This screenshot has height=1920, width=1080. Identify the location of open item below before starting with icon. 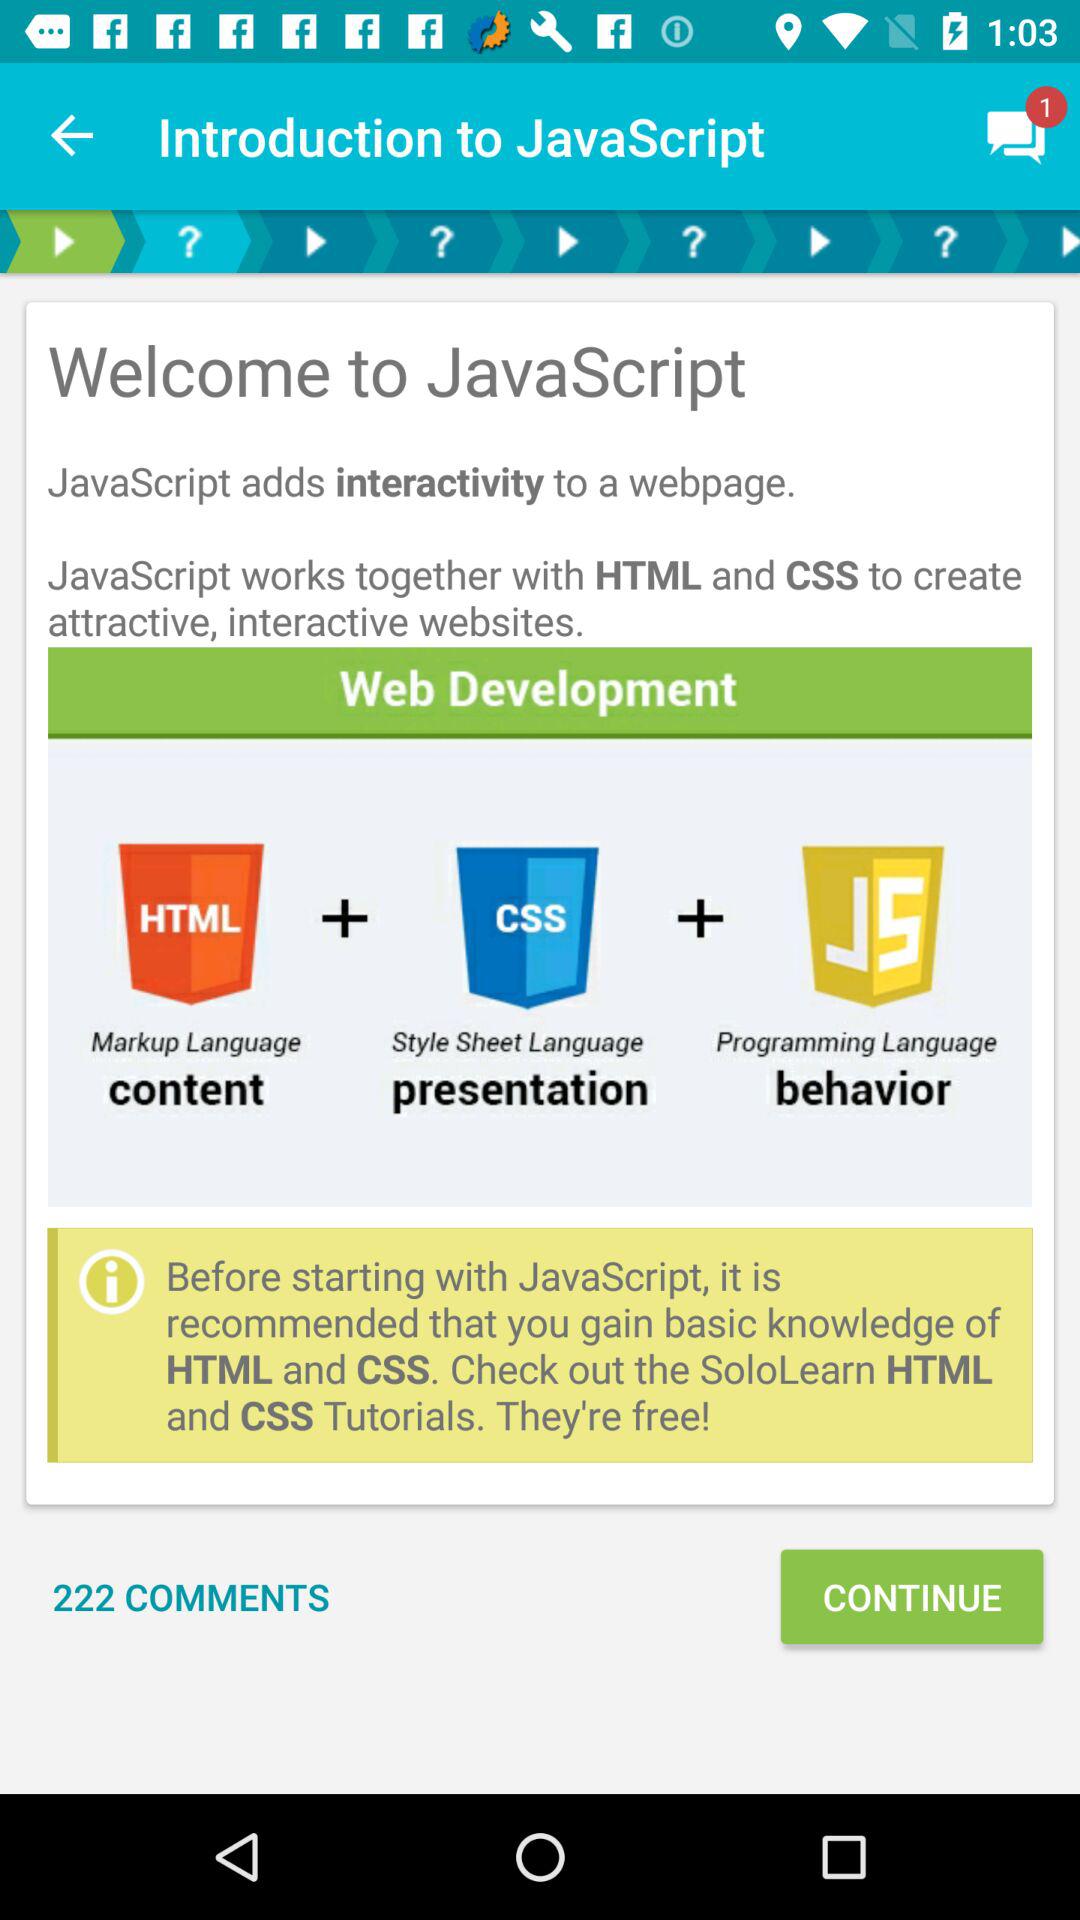
(191, 1596).